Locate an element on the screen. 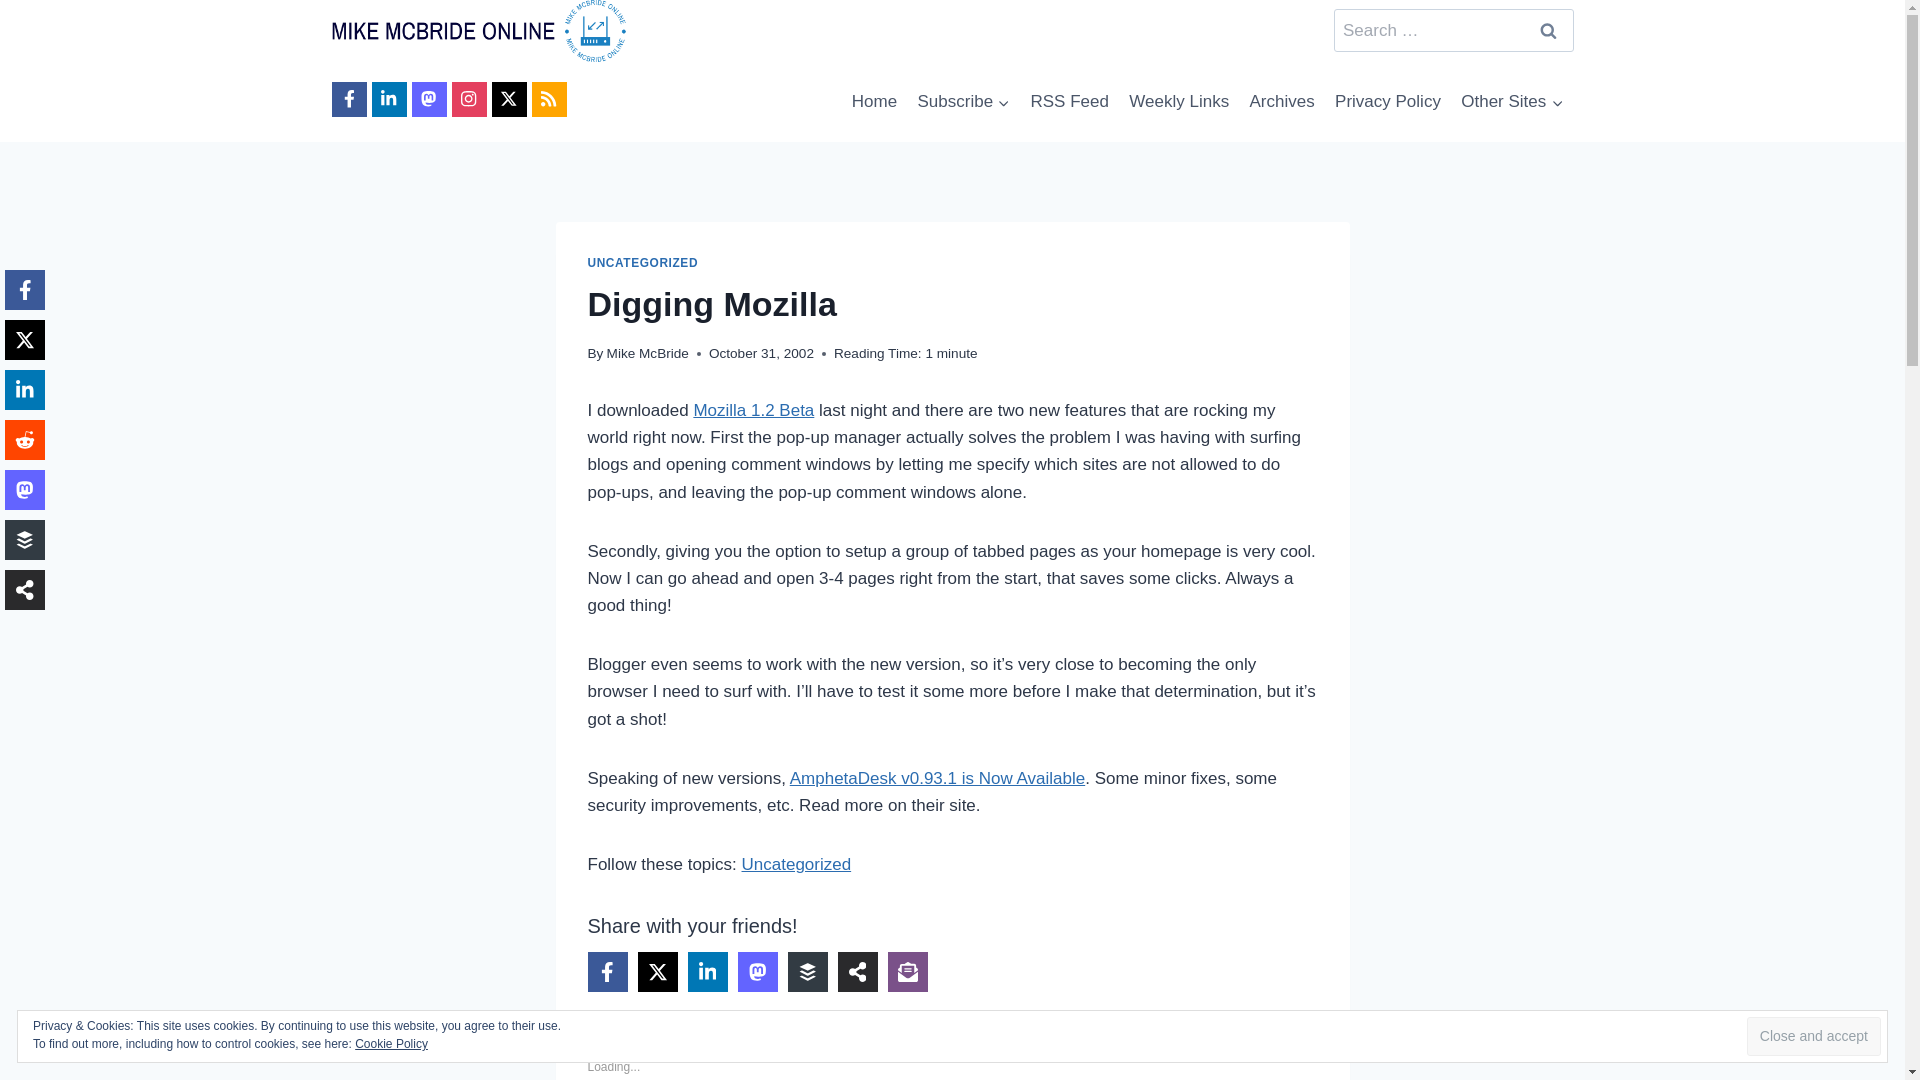  RSS Feed is located at coordinates (1069, 102).